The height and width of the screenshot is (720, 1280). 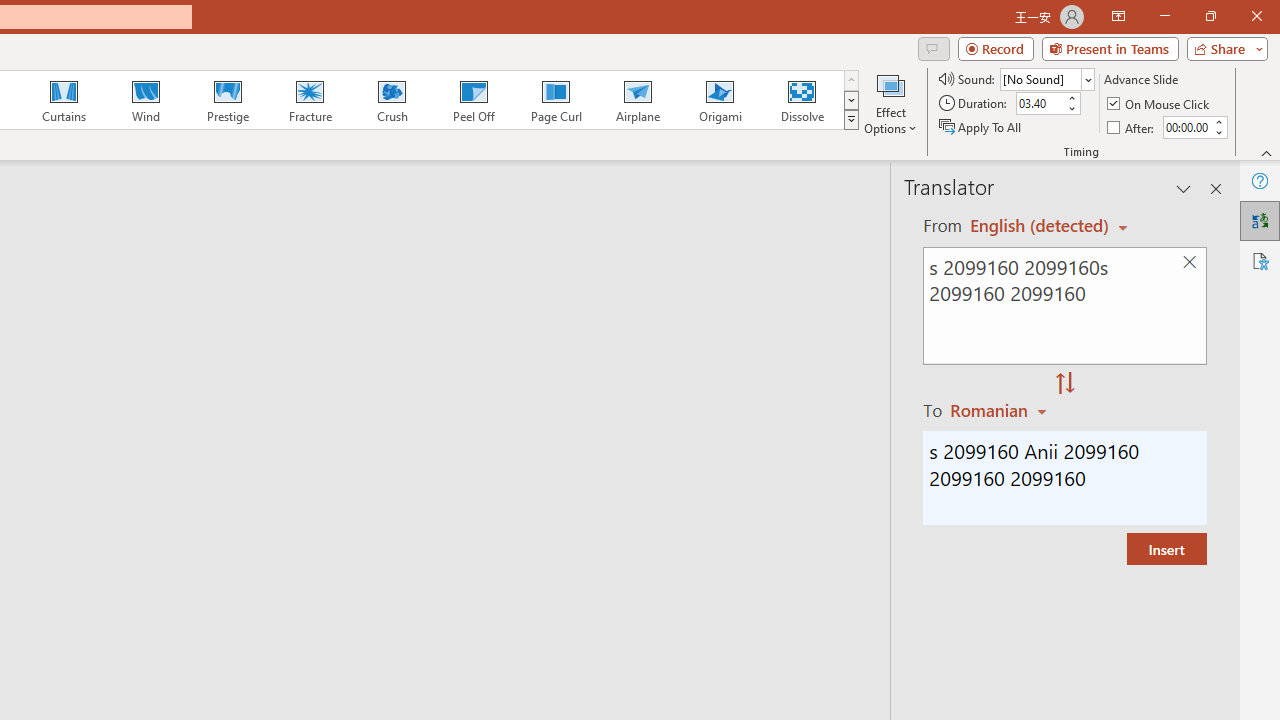 I want to click on Transition Effects, so click(x=850, y=120).